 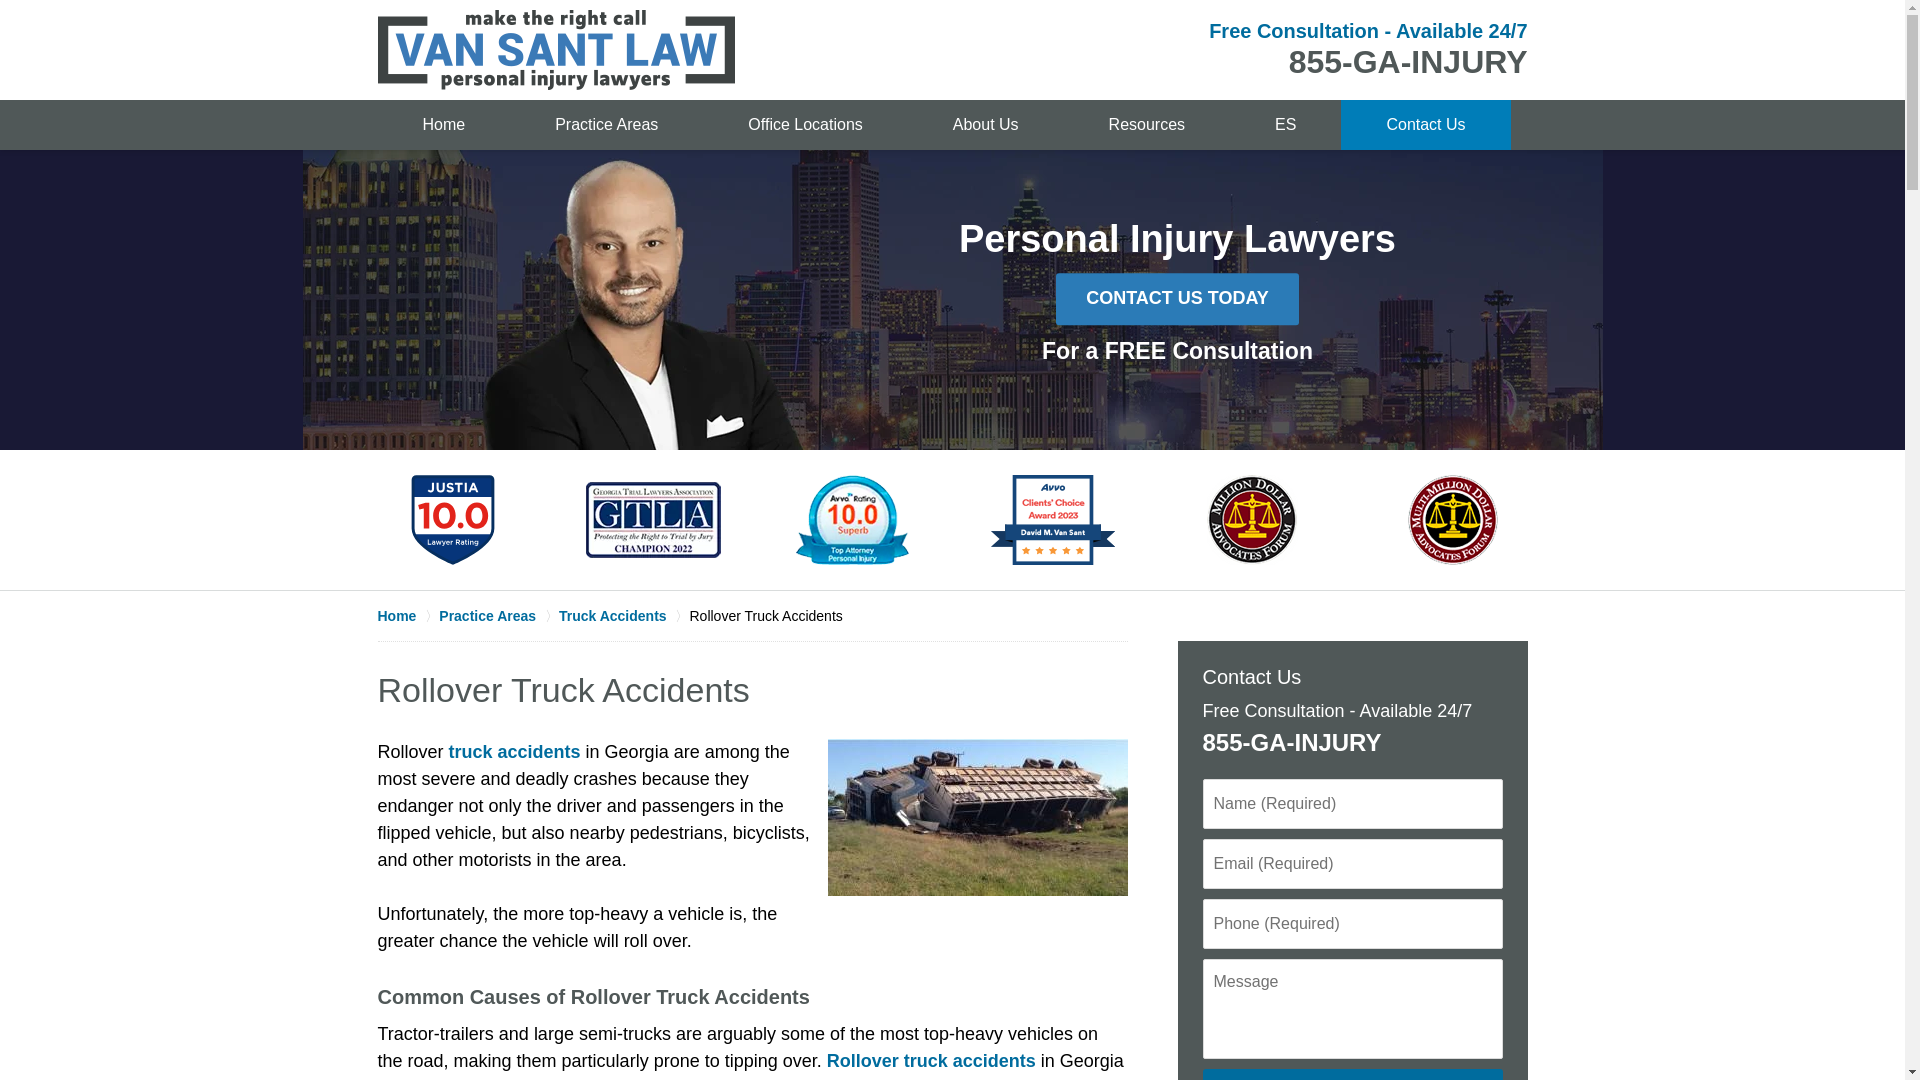 What do you see at coordinates (1146, 125) in the screenshot?
I see `Resources` at bounding box center [1146, 125].